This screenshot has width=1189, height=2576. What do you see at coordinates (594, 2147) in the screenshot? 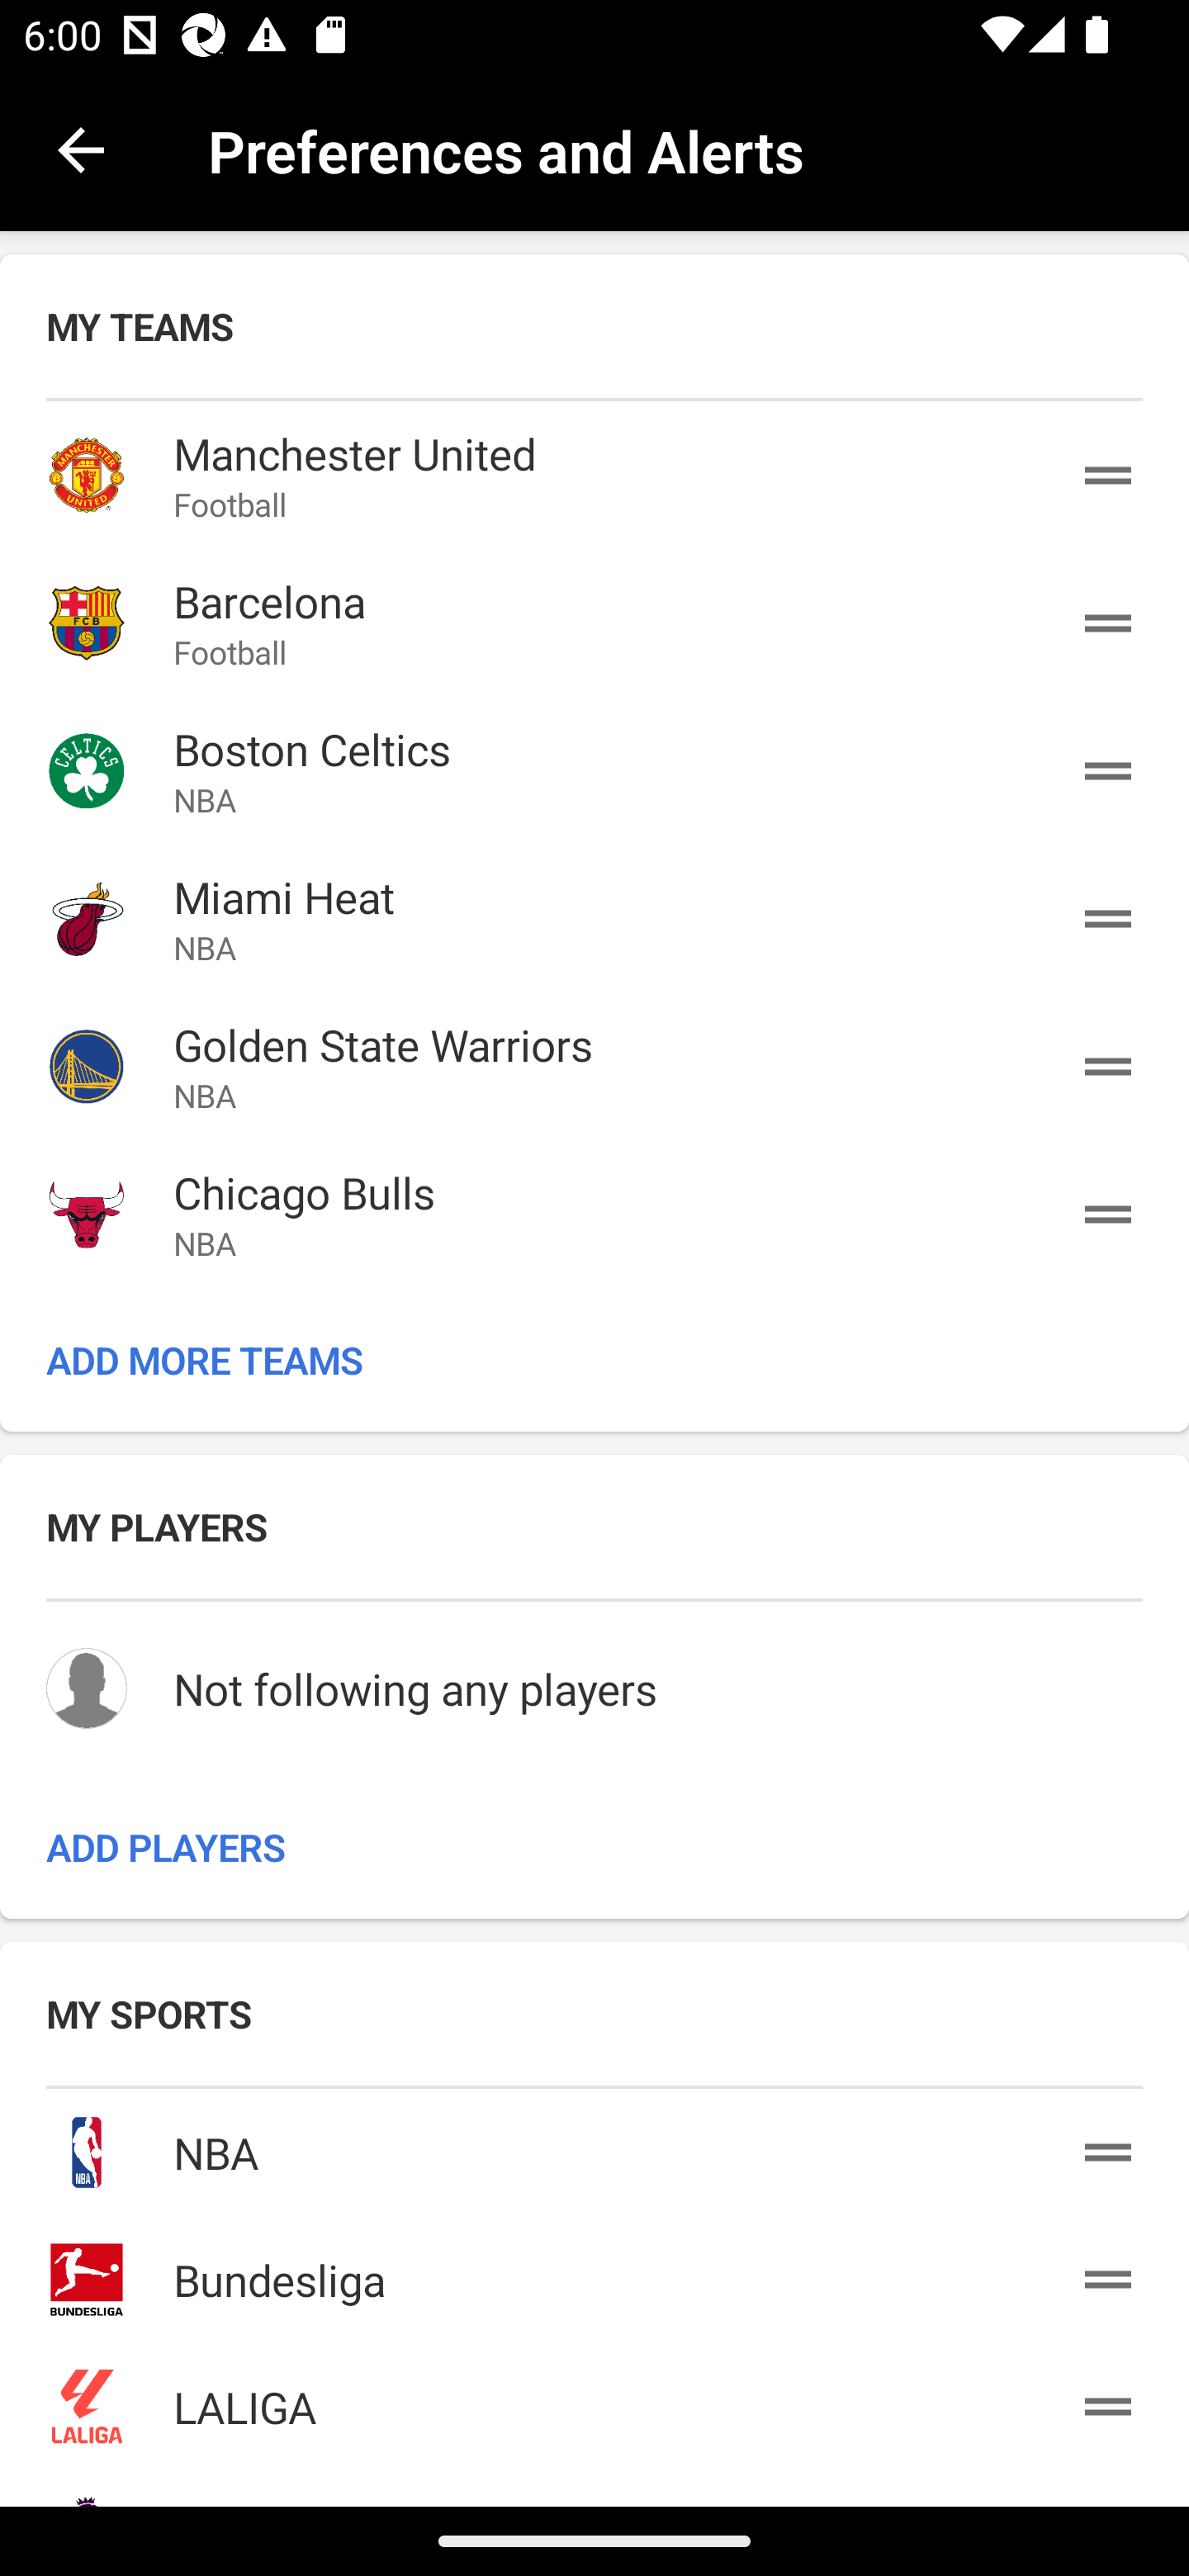
I see `NBA NBA NBA` at bounding box center [594, 2147].